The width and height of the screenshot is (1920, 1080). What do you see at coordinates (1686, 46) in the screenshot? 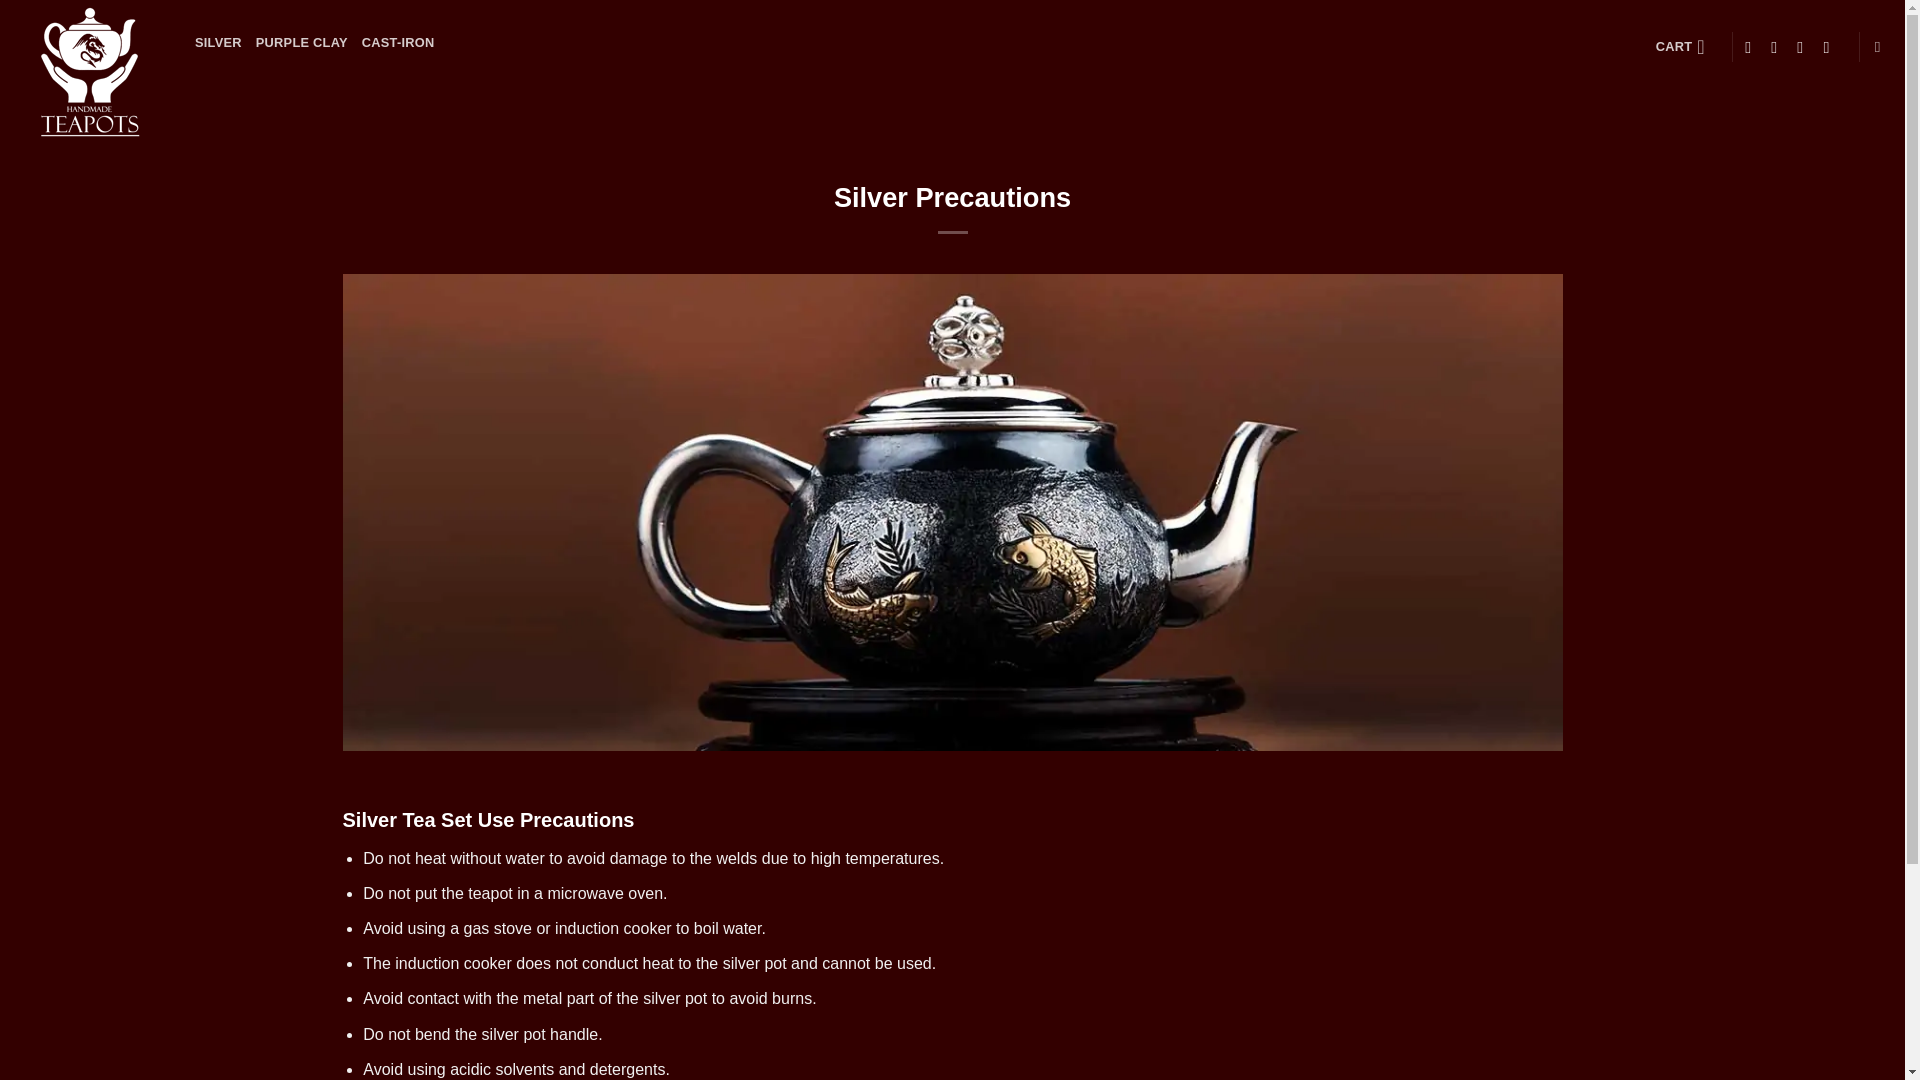
I see `CART` at bounding box center [1686, 46].